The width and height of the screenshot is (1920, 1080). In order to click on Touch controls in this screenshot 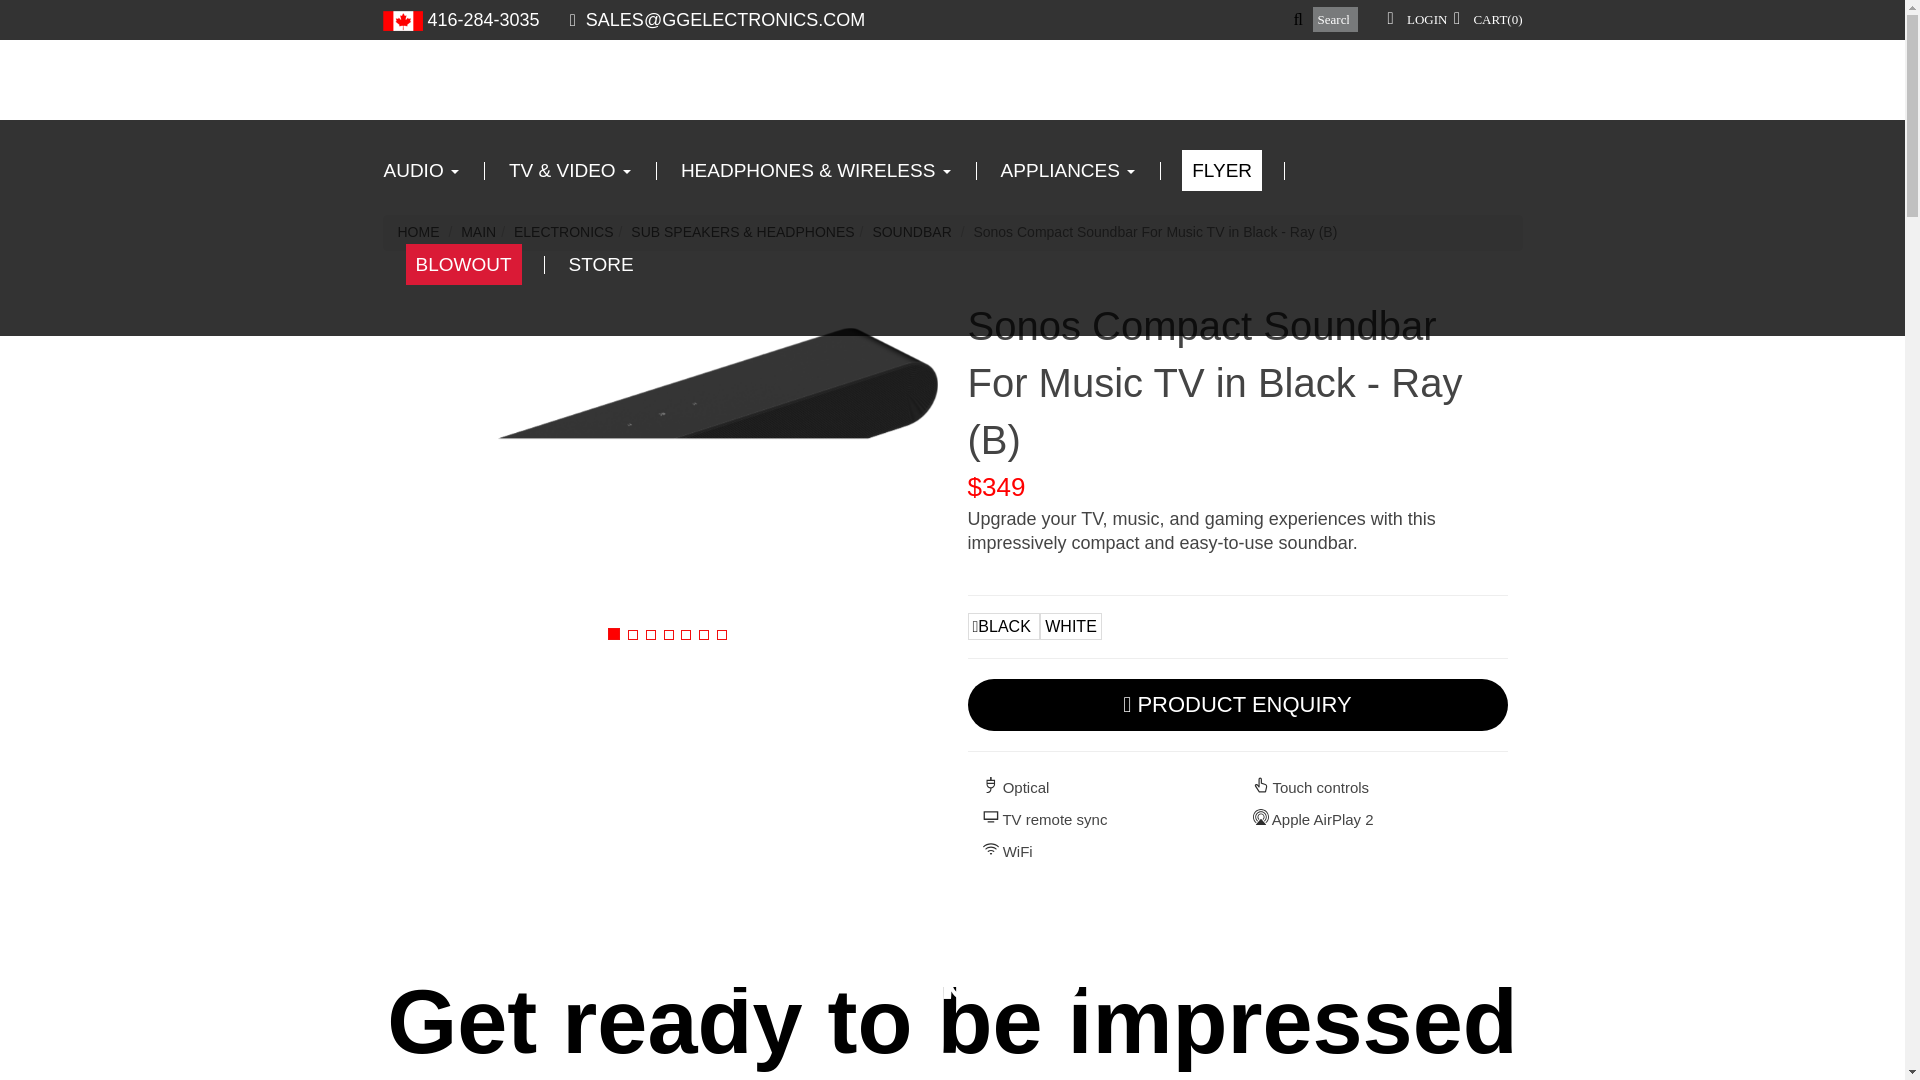, I will do `click(1259, 784)`.